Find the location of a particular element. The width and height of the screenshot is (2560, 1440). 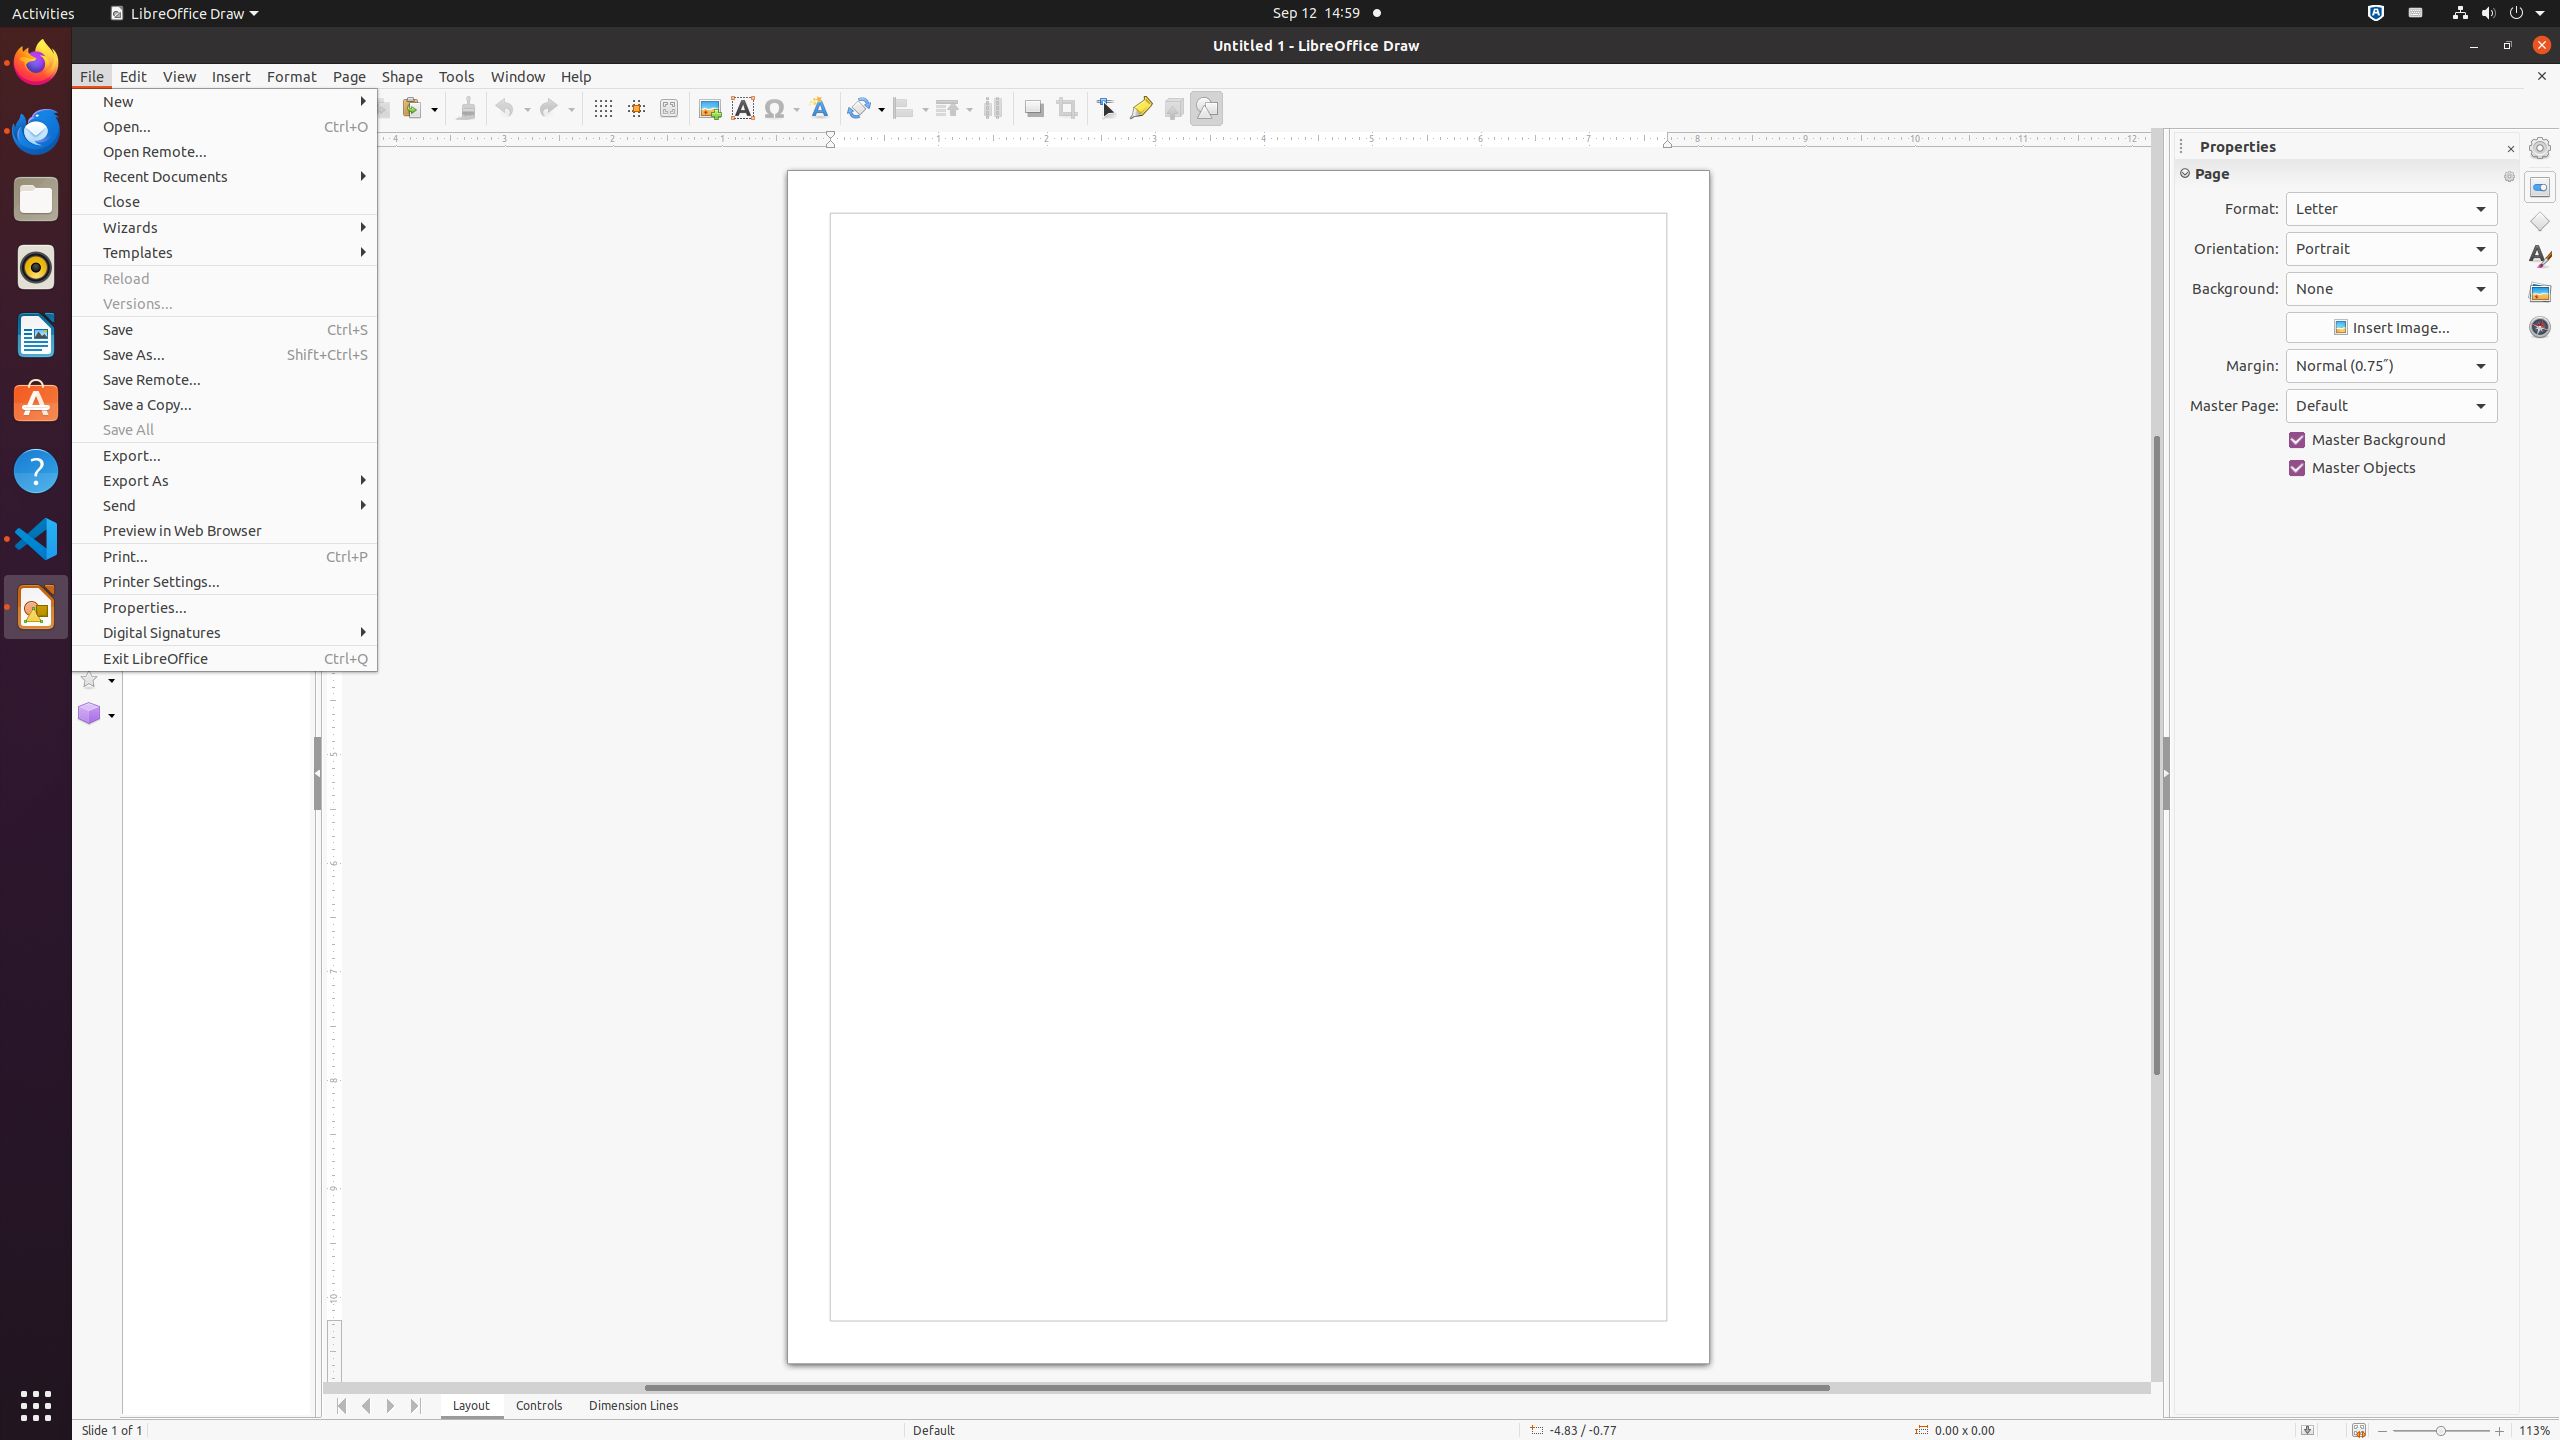

File is located at coordinates (92, 76).